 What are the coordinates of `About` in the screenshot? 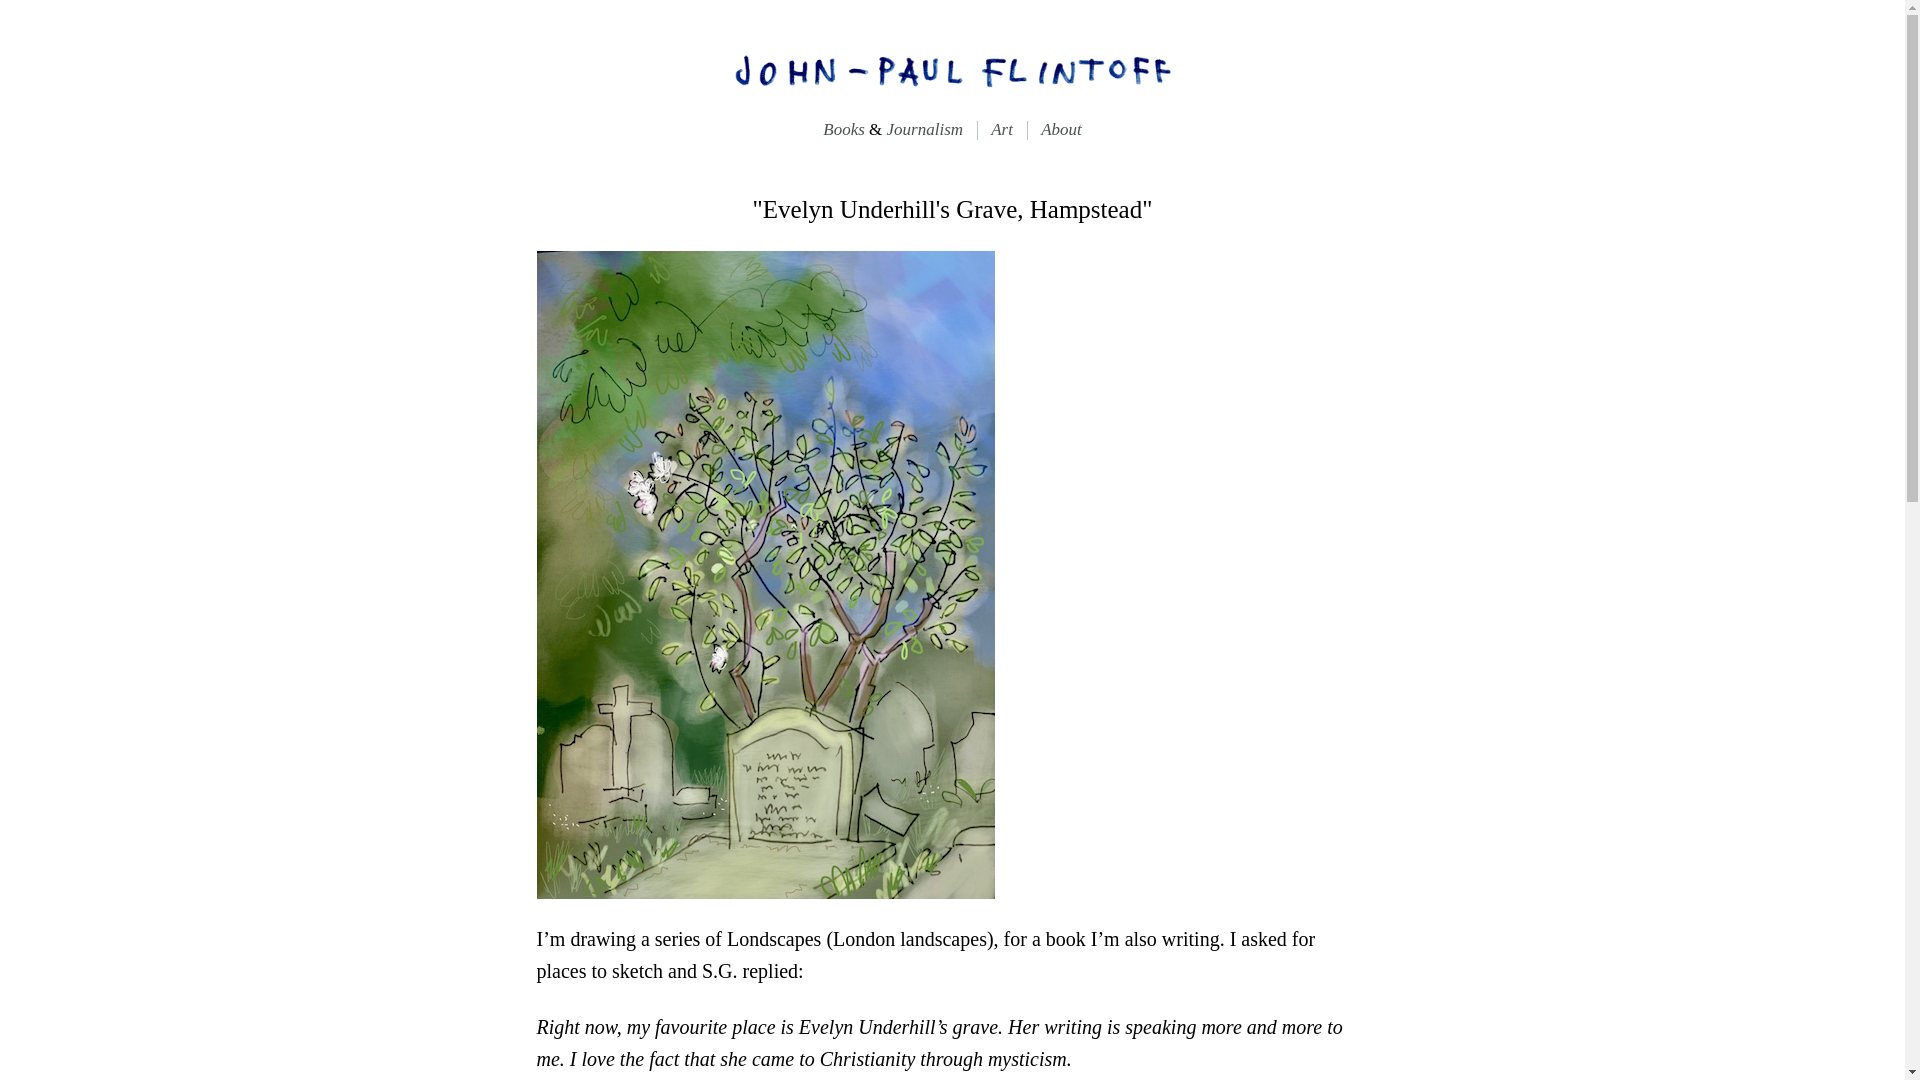 It's located at (1062, 129).